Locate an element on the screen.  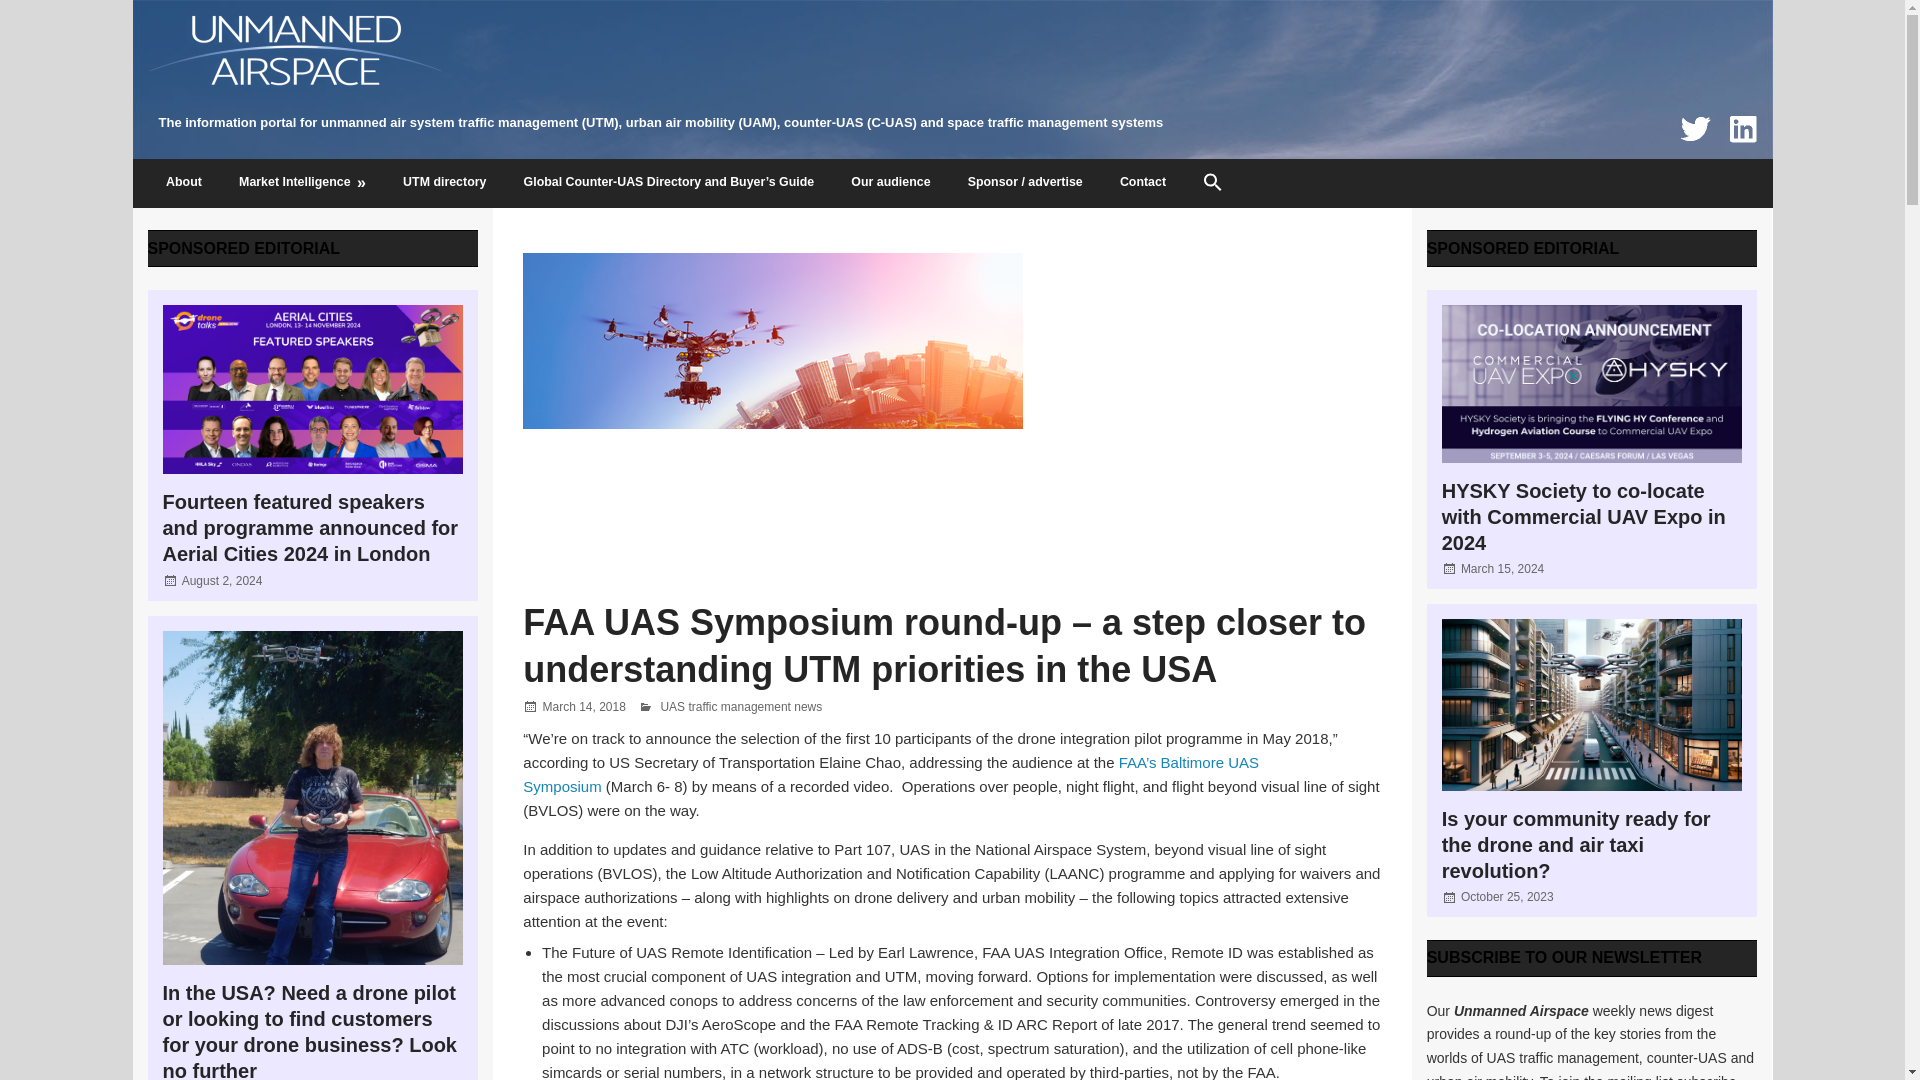
1:16 pm is located at coordinates (1502, 568).